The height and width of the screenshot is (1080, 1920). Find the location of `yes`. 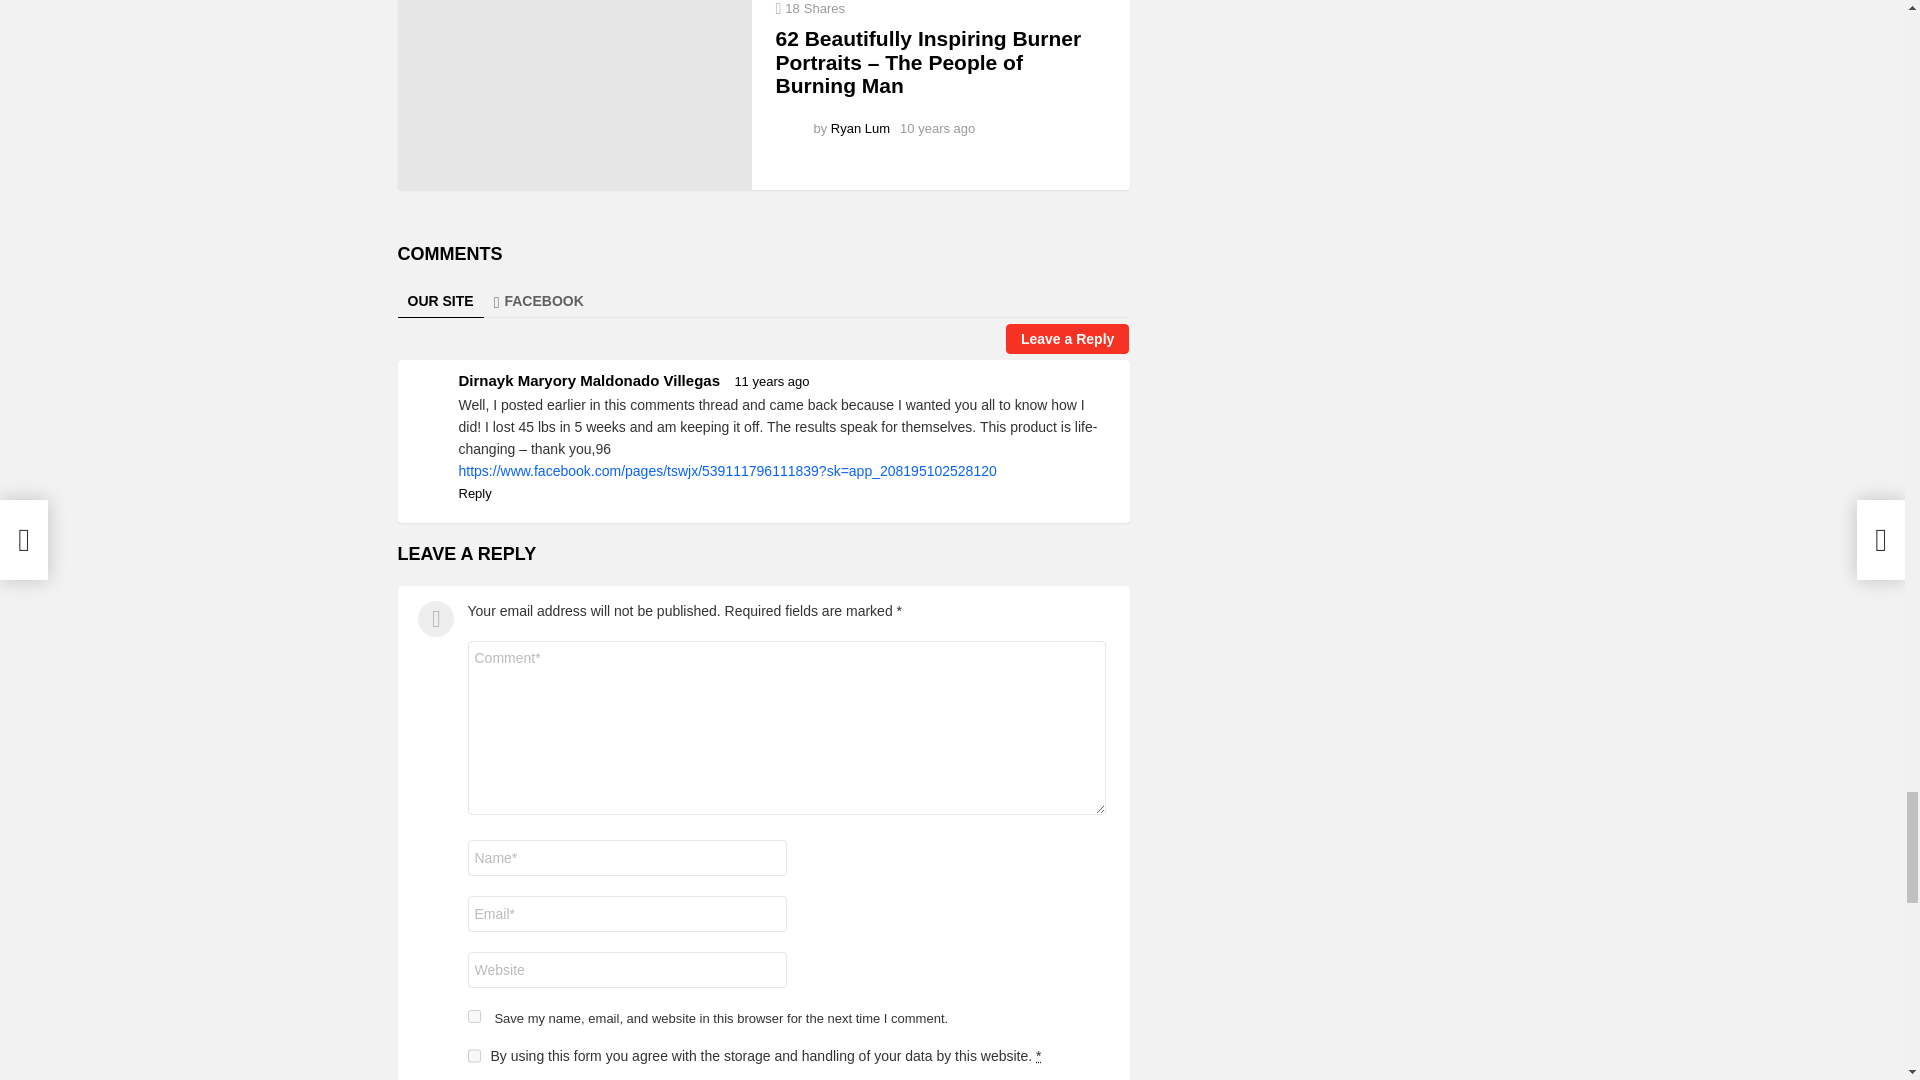

yes is located at coordinates (474, 1016).